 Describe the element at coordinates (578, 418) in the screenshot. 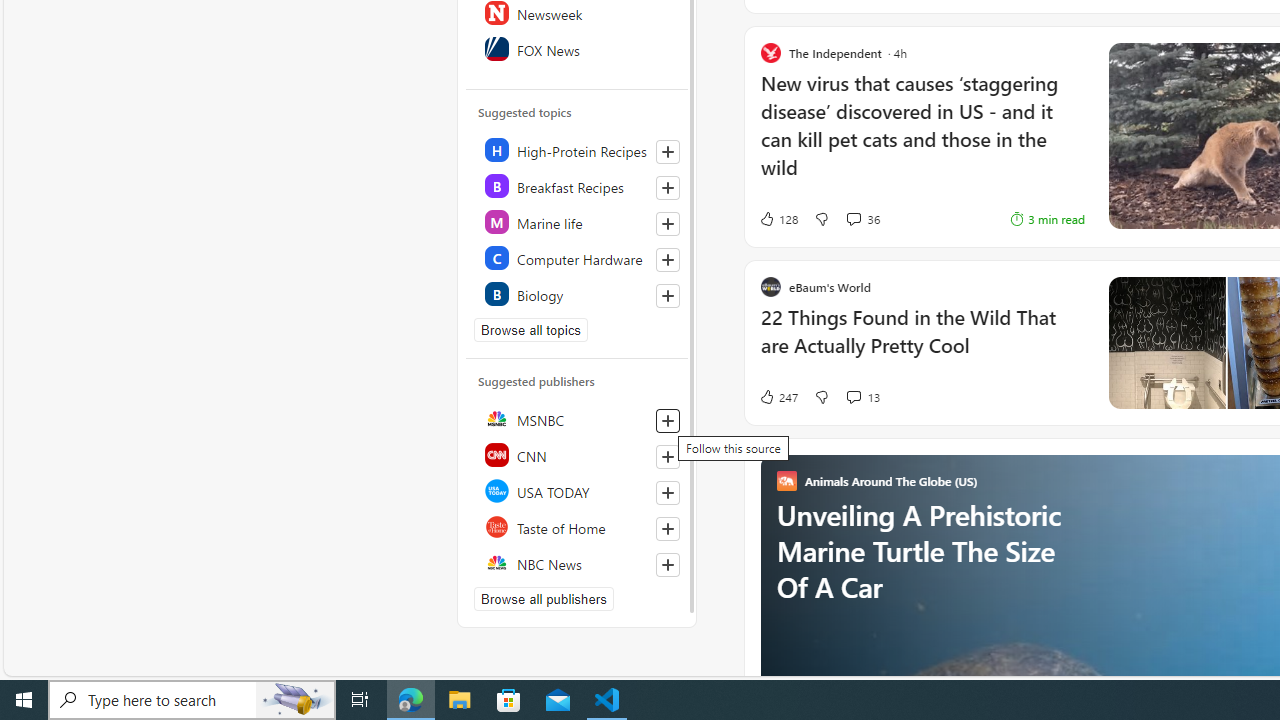

I see `MSNBC` at that location.